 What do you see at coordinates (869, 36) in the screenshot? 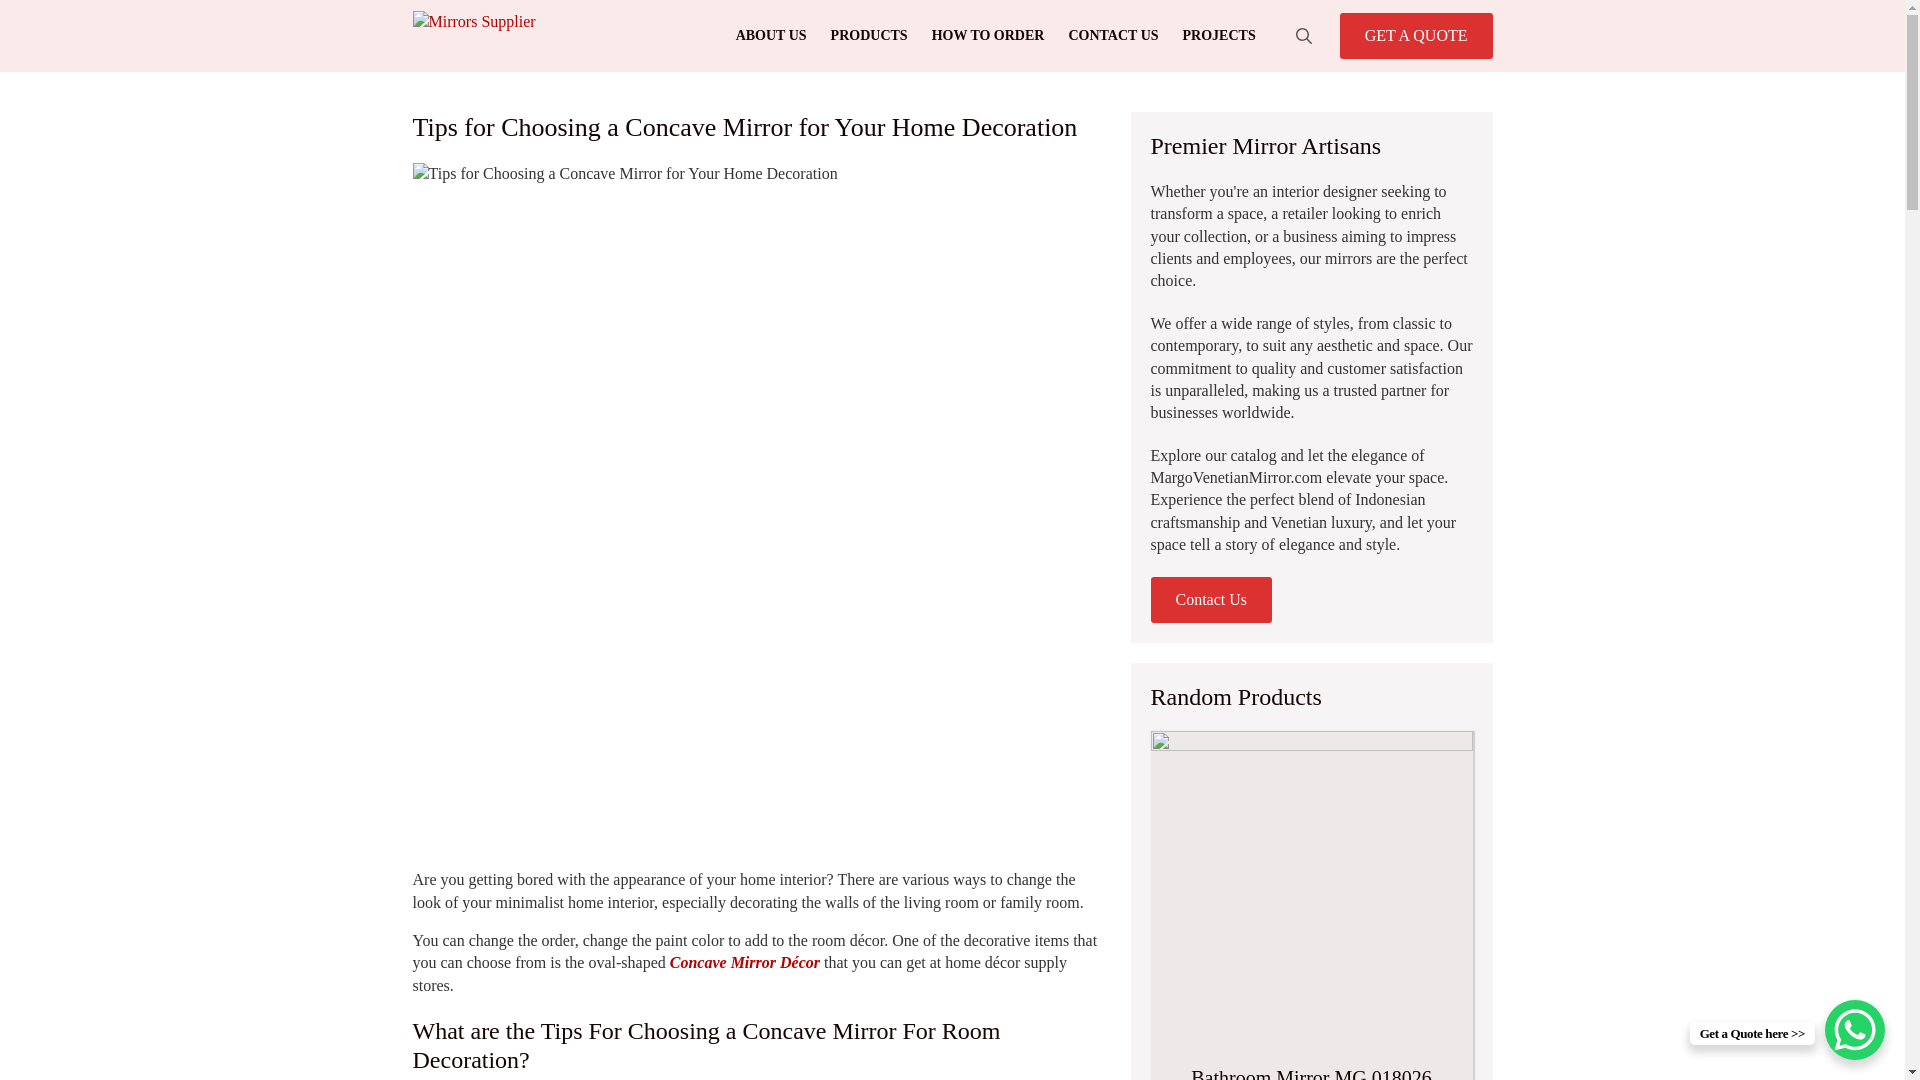
I see `PRODUCTS` at bounding box center [869, 36].